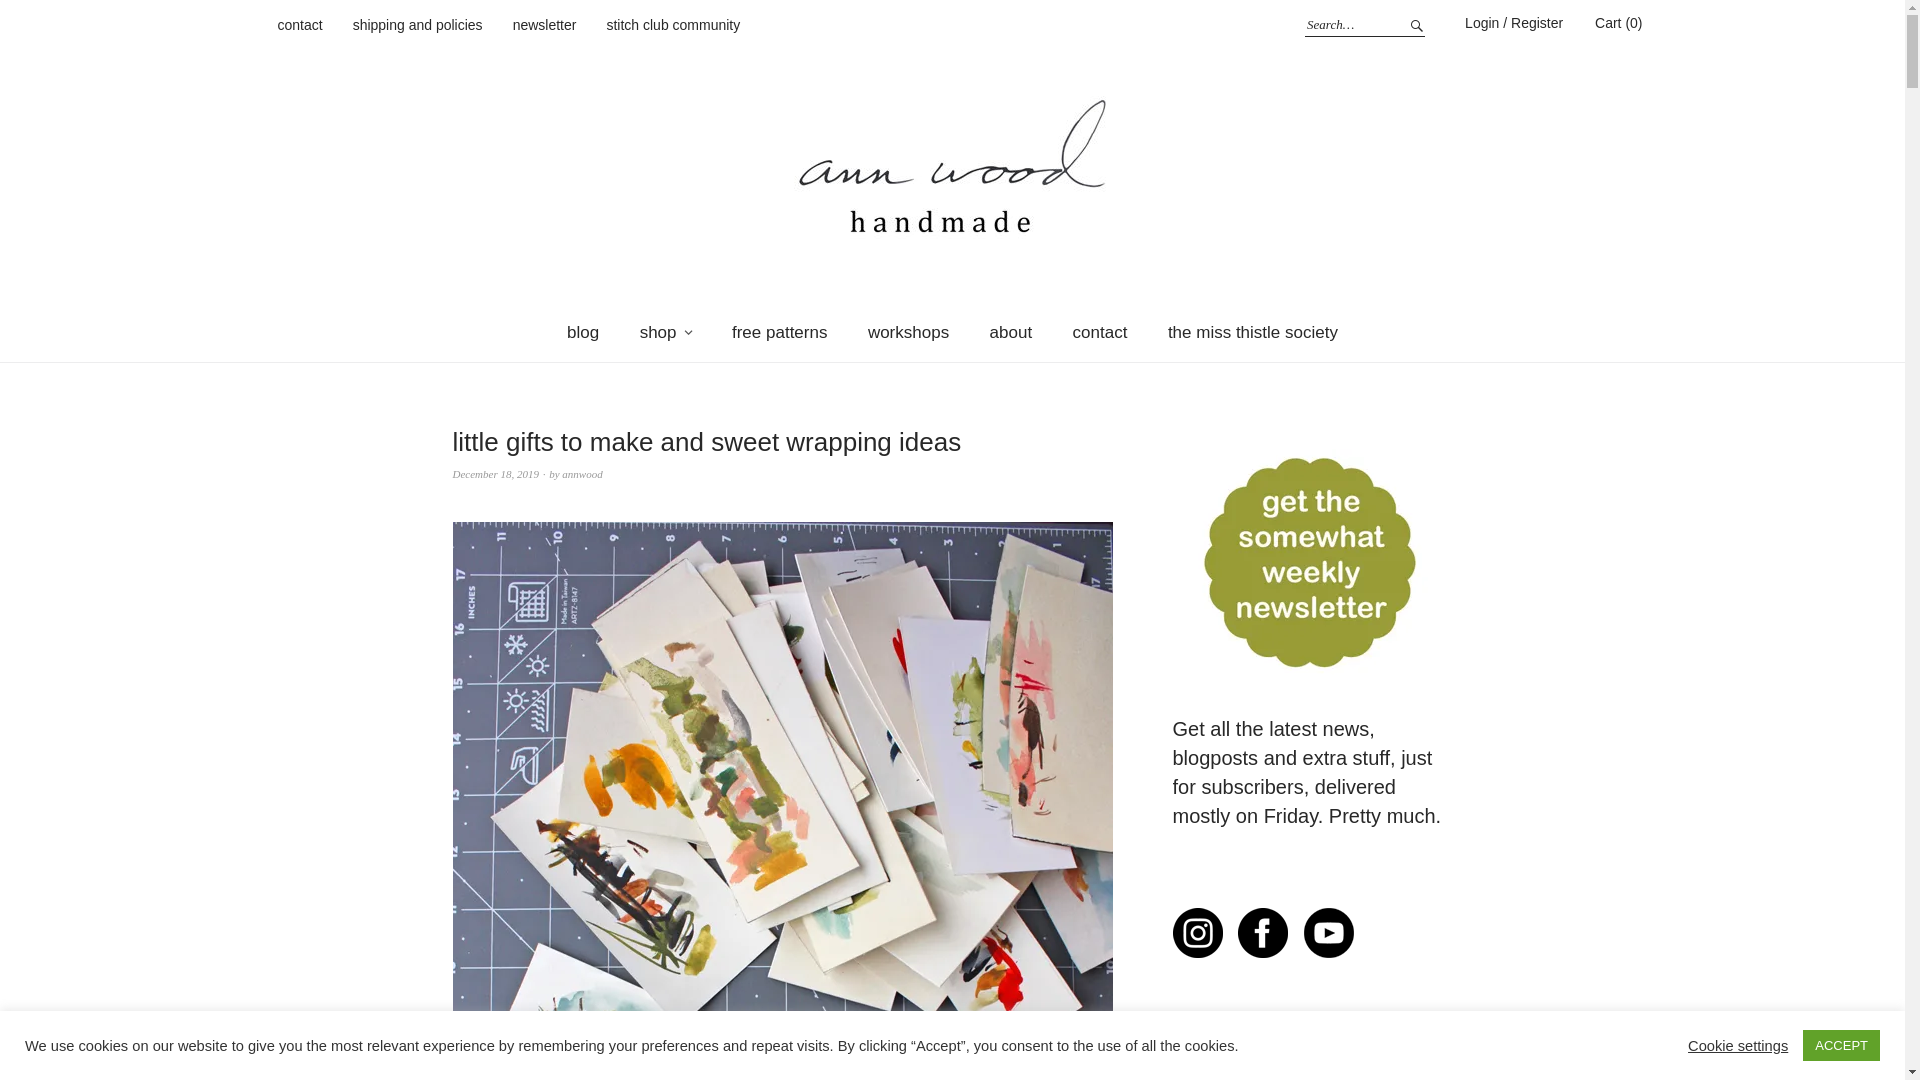  Describe the element at coordinates (582, 473) in the screenshot. I see `annwood` at that location.